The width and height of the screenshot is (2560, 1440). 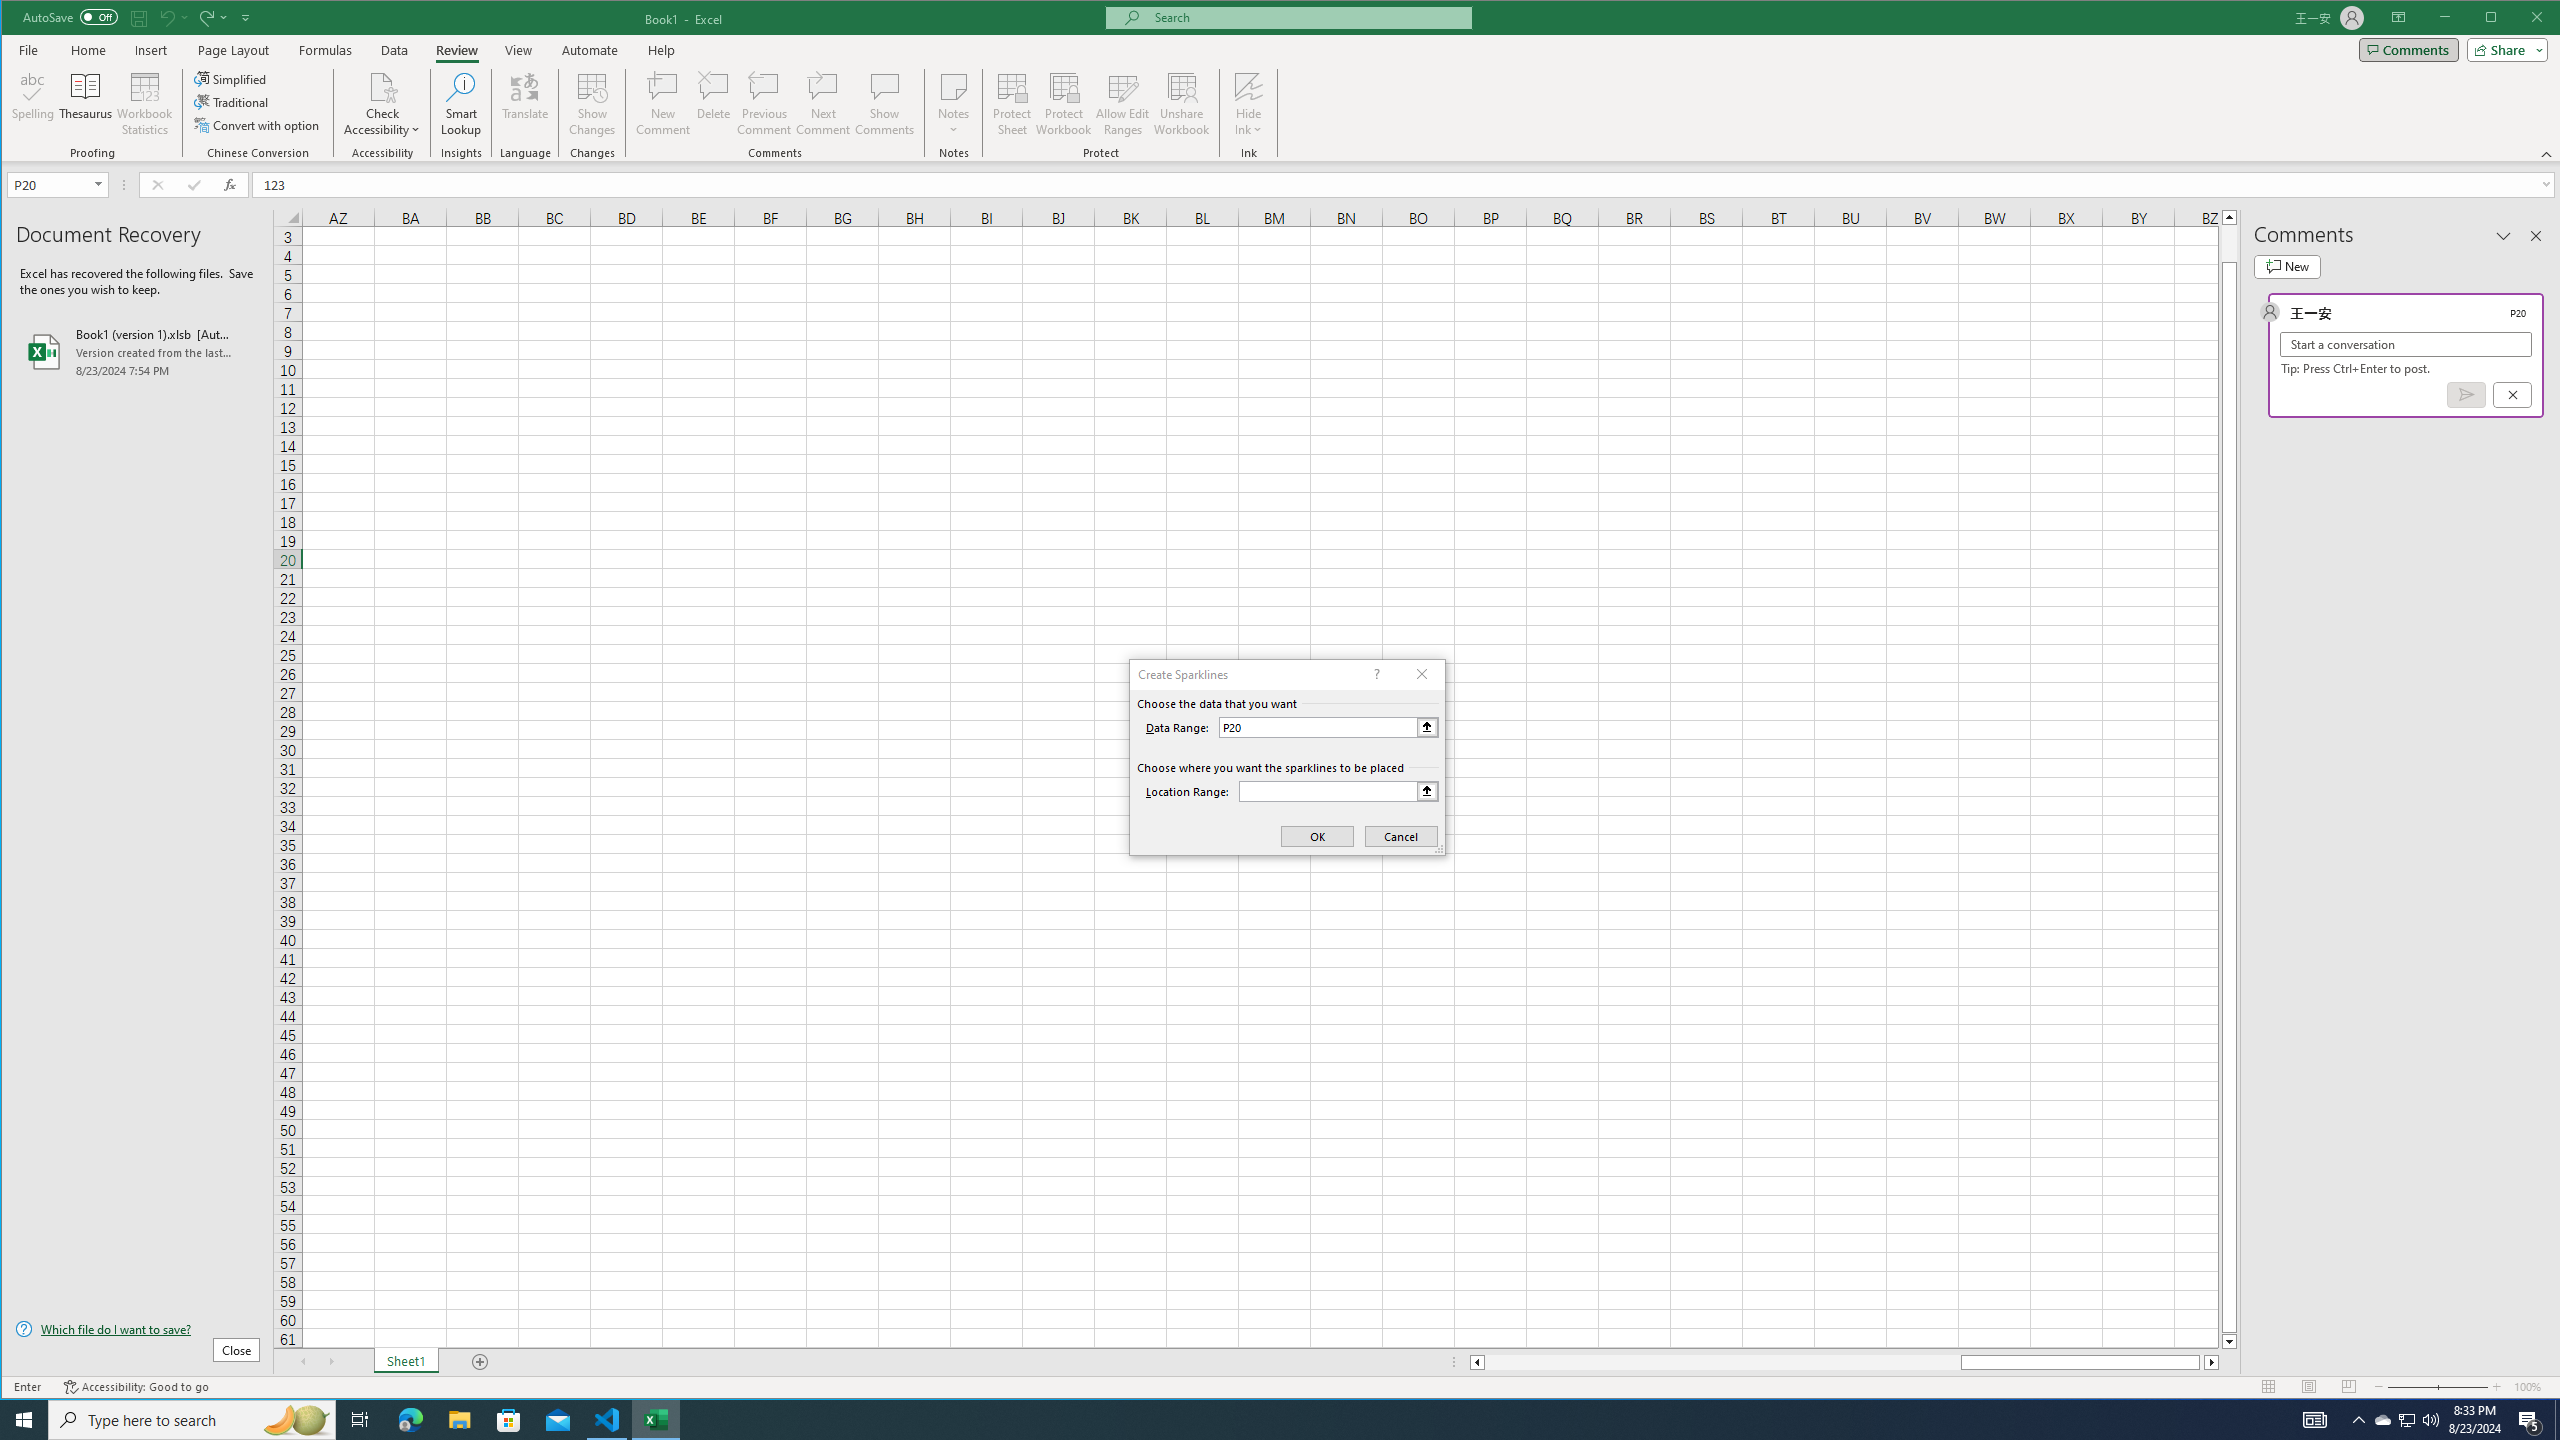 What do you see at coordinates (395, 50) in the screenshot?
I see `Data` at bounding box center [395, 50].